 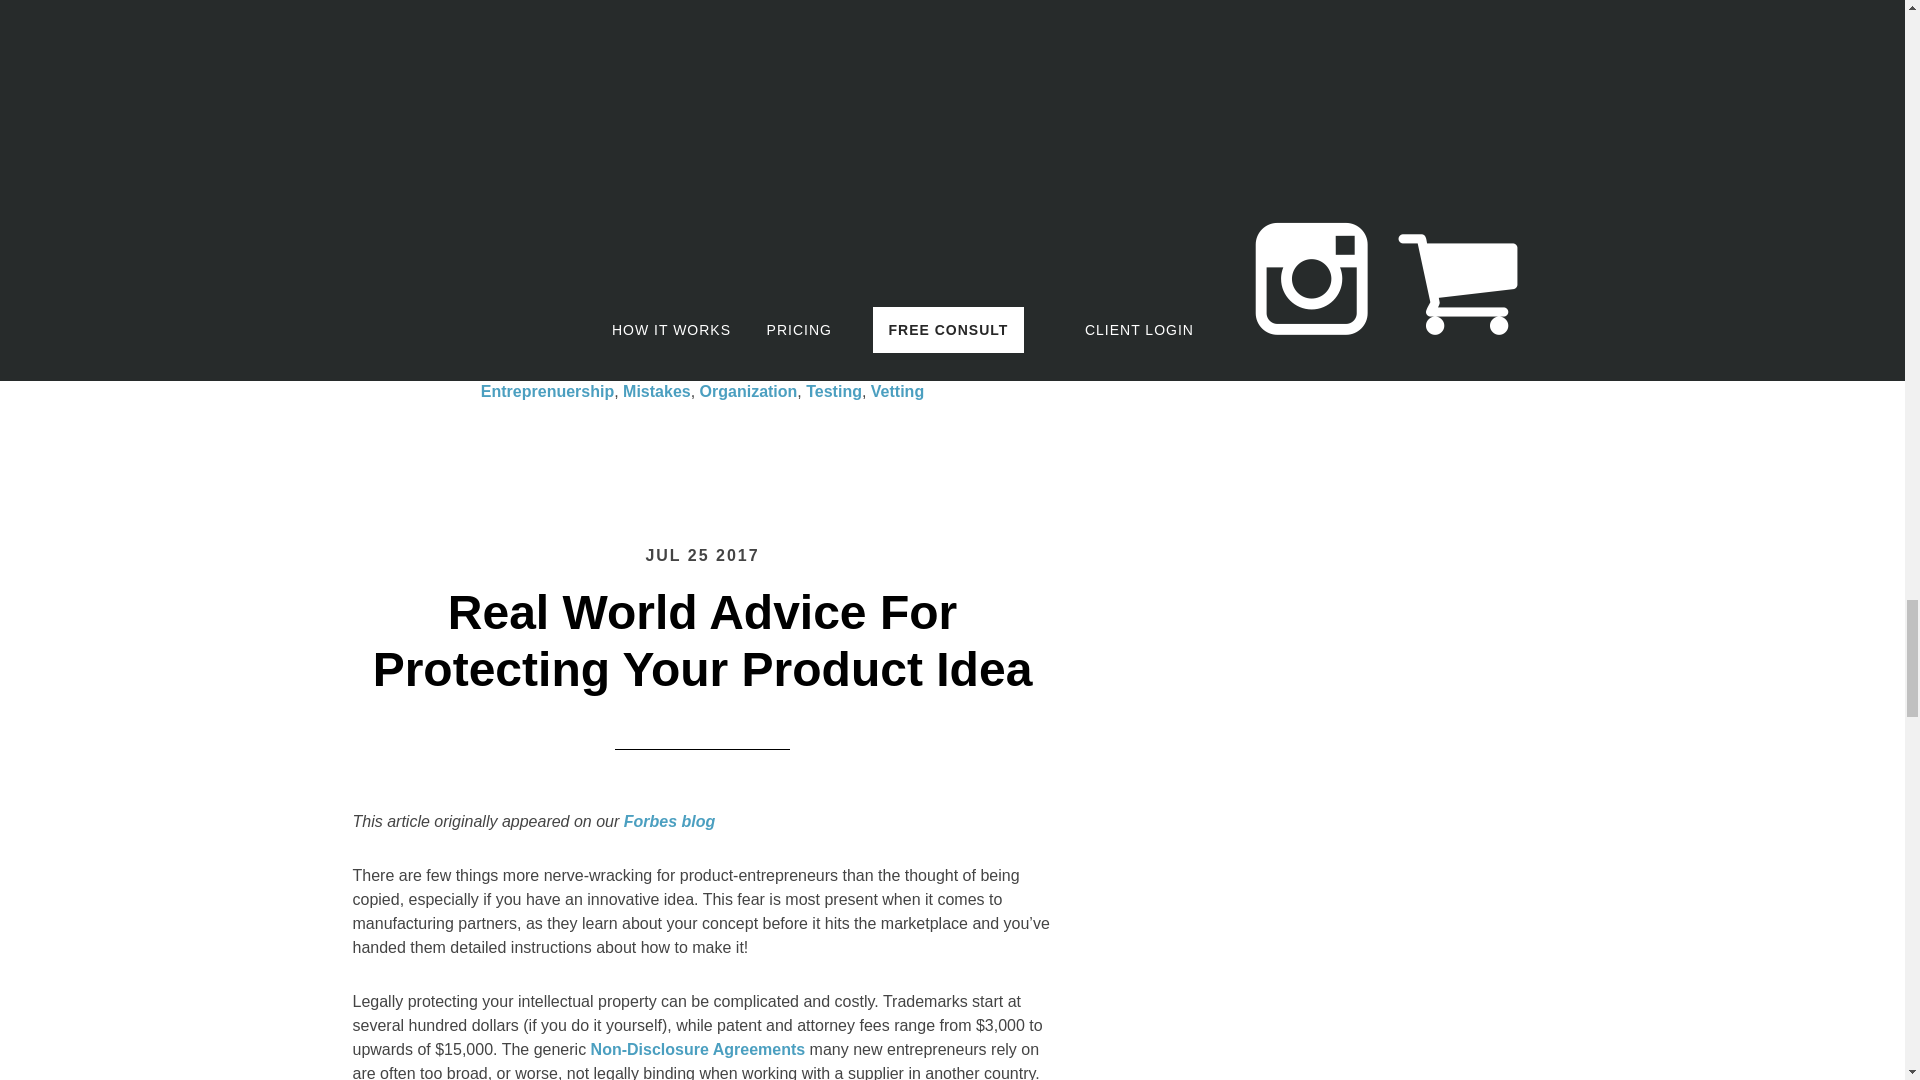 I want to click on admin, so click(x=470, y=366).